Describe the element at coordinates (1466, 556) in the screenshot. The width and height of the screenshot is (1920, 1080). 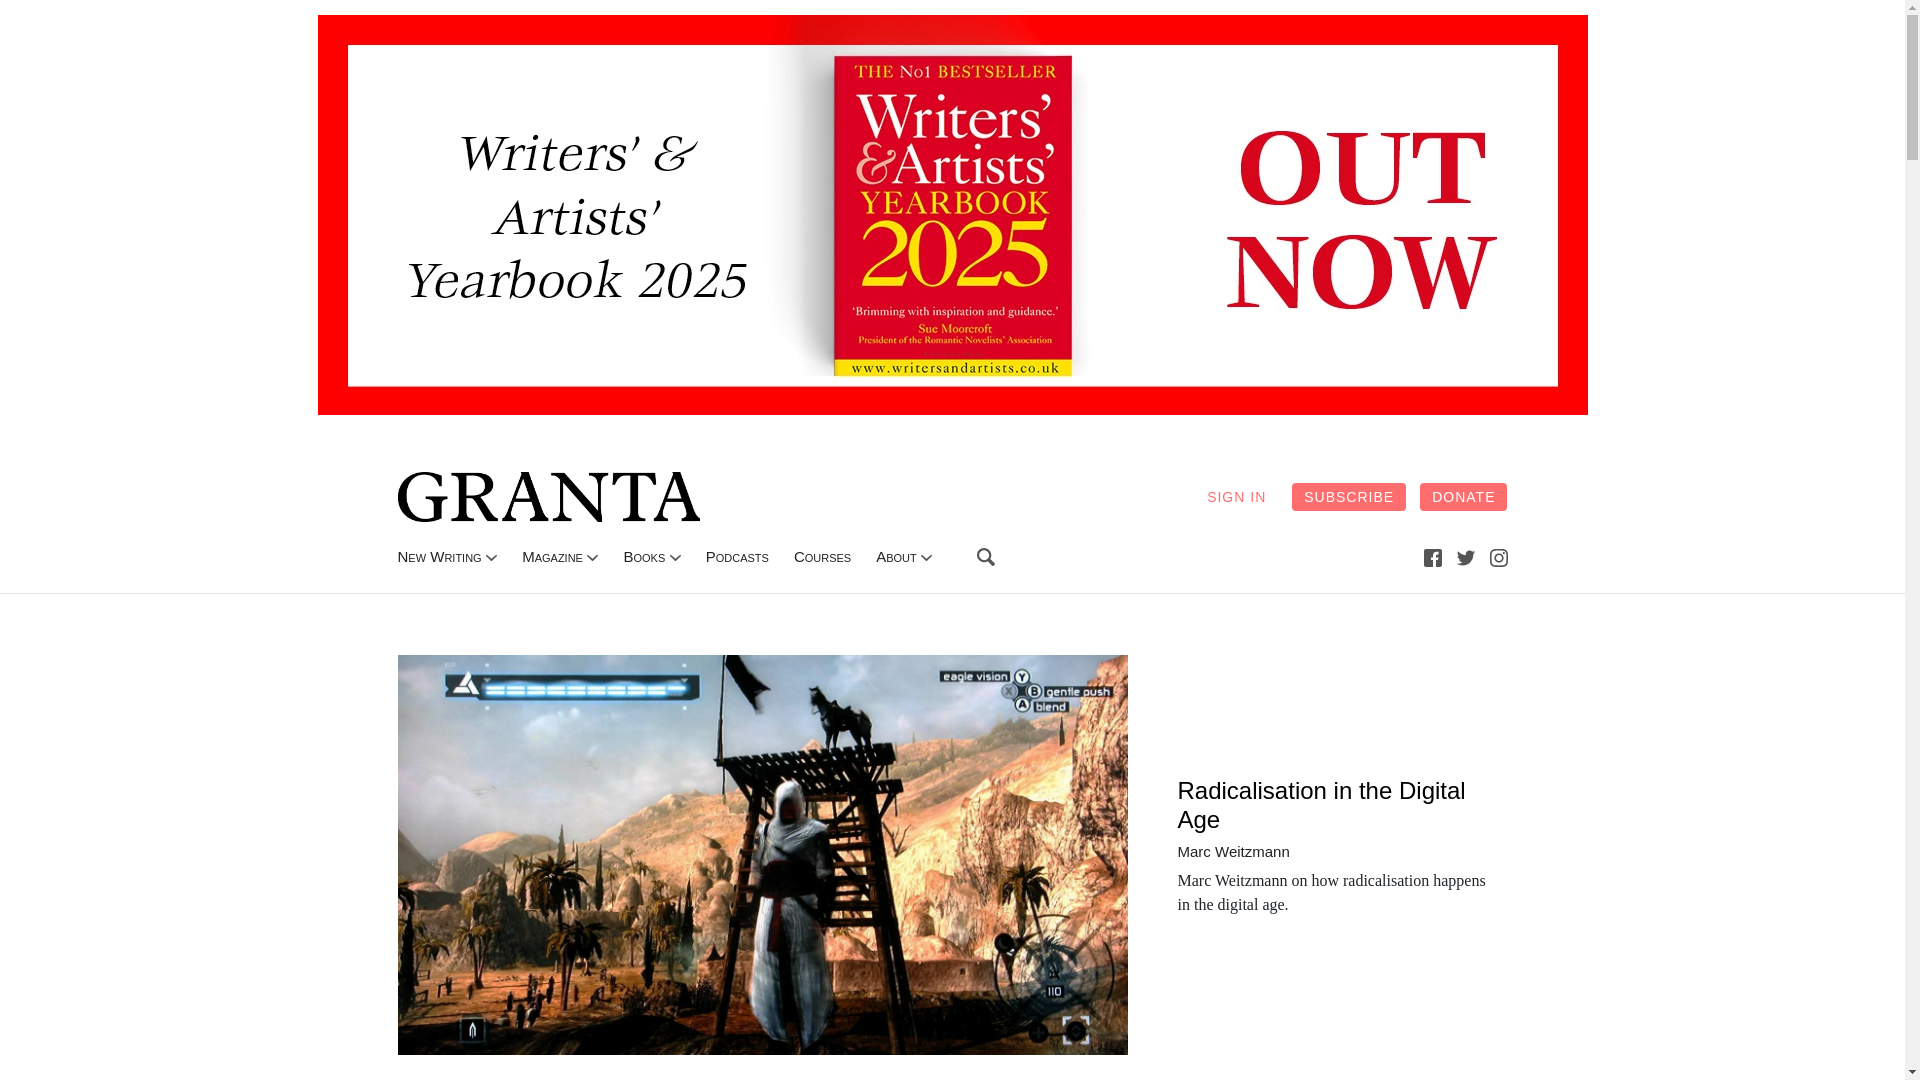
I see `twitter Created with Sketch.` at that location.